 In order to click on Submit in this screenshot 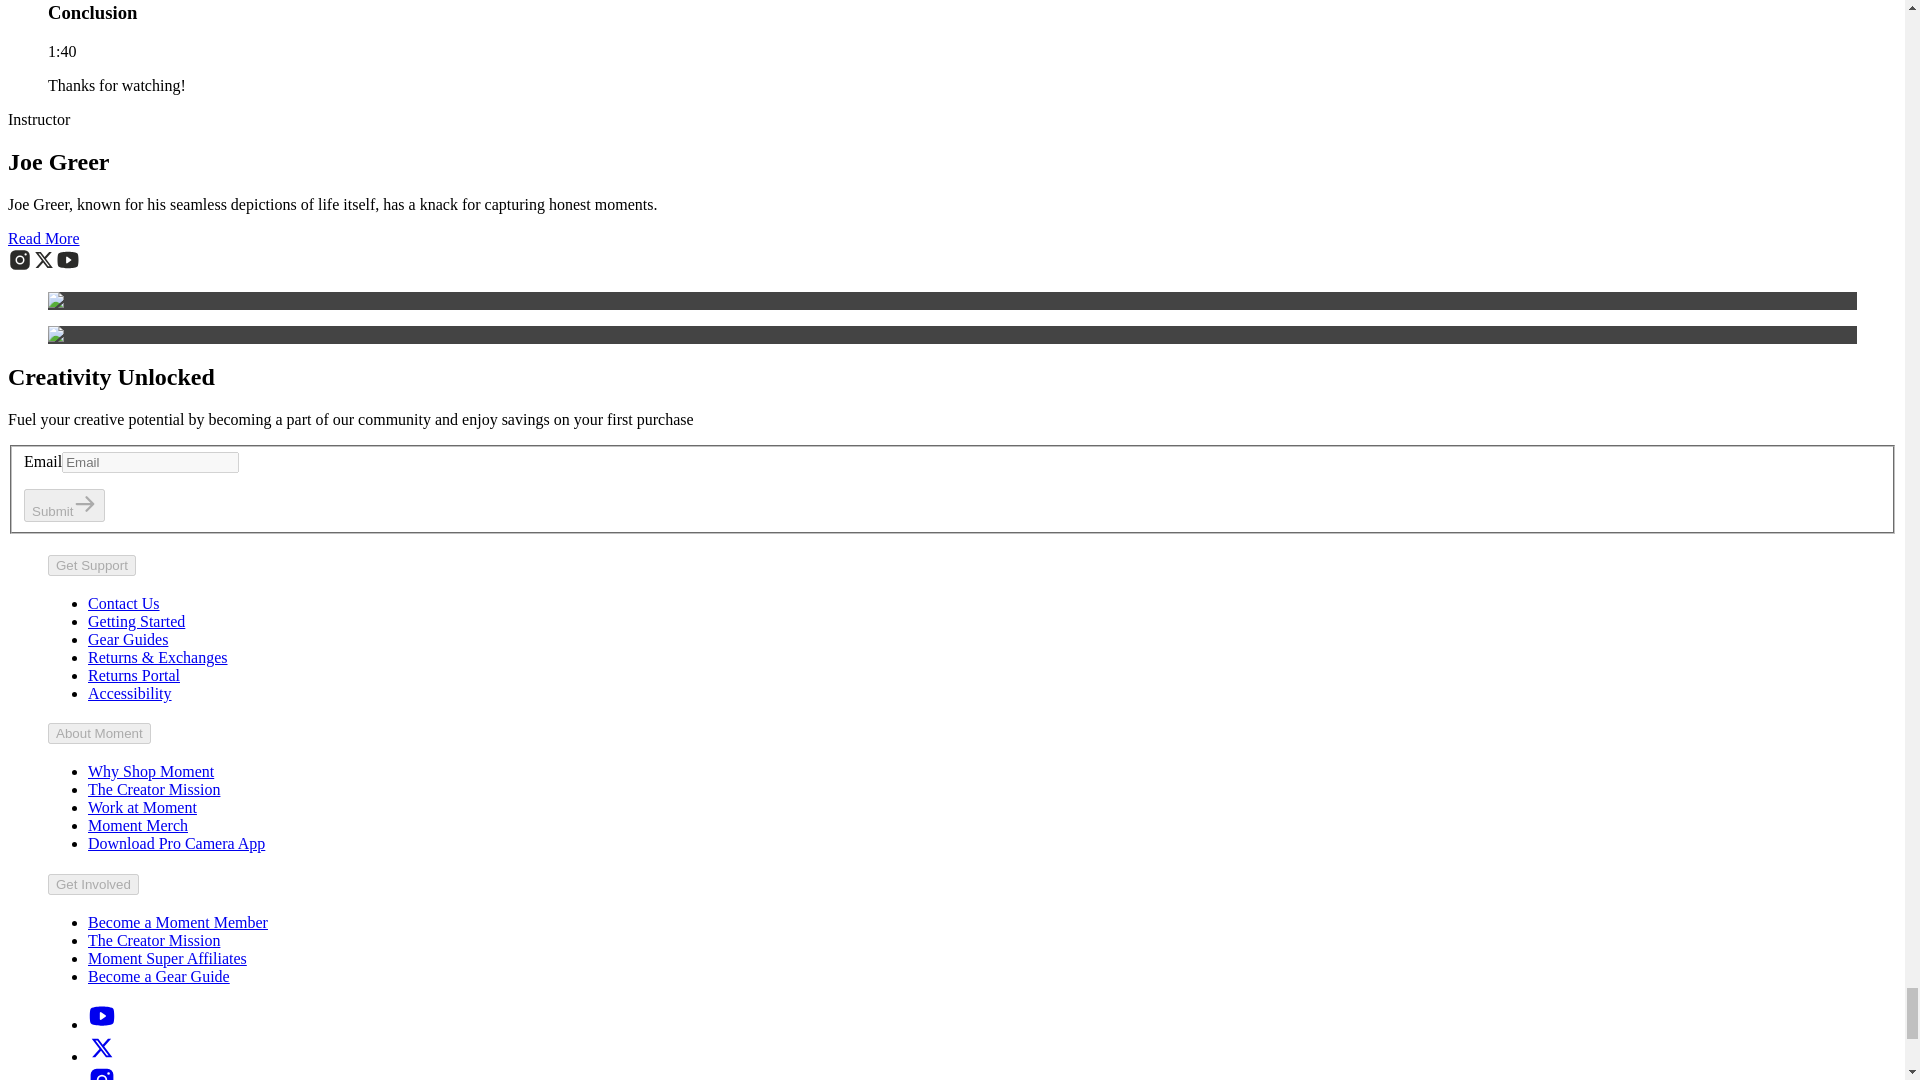, I will do `click(64, 505)`.